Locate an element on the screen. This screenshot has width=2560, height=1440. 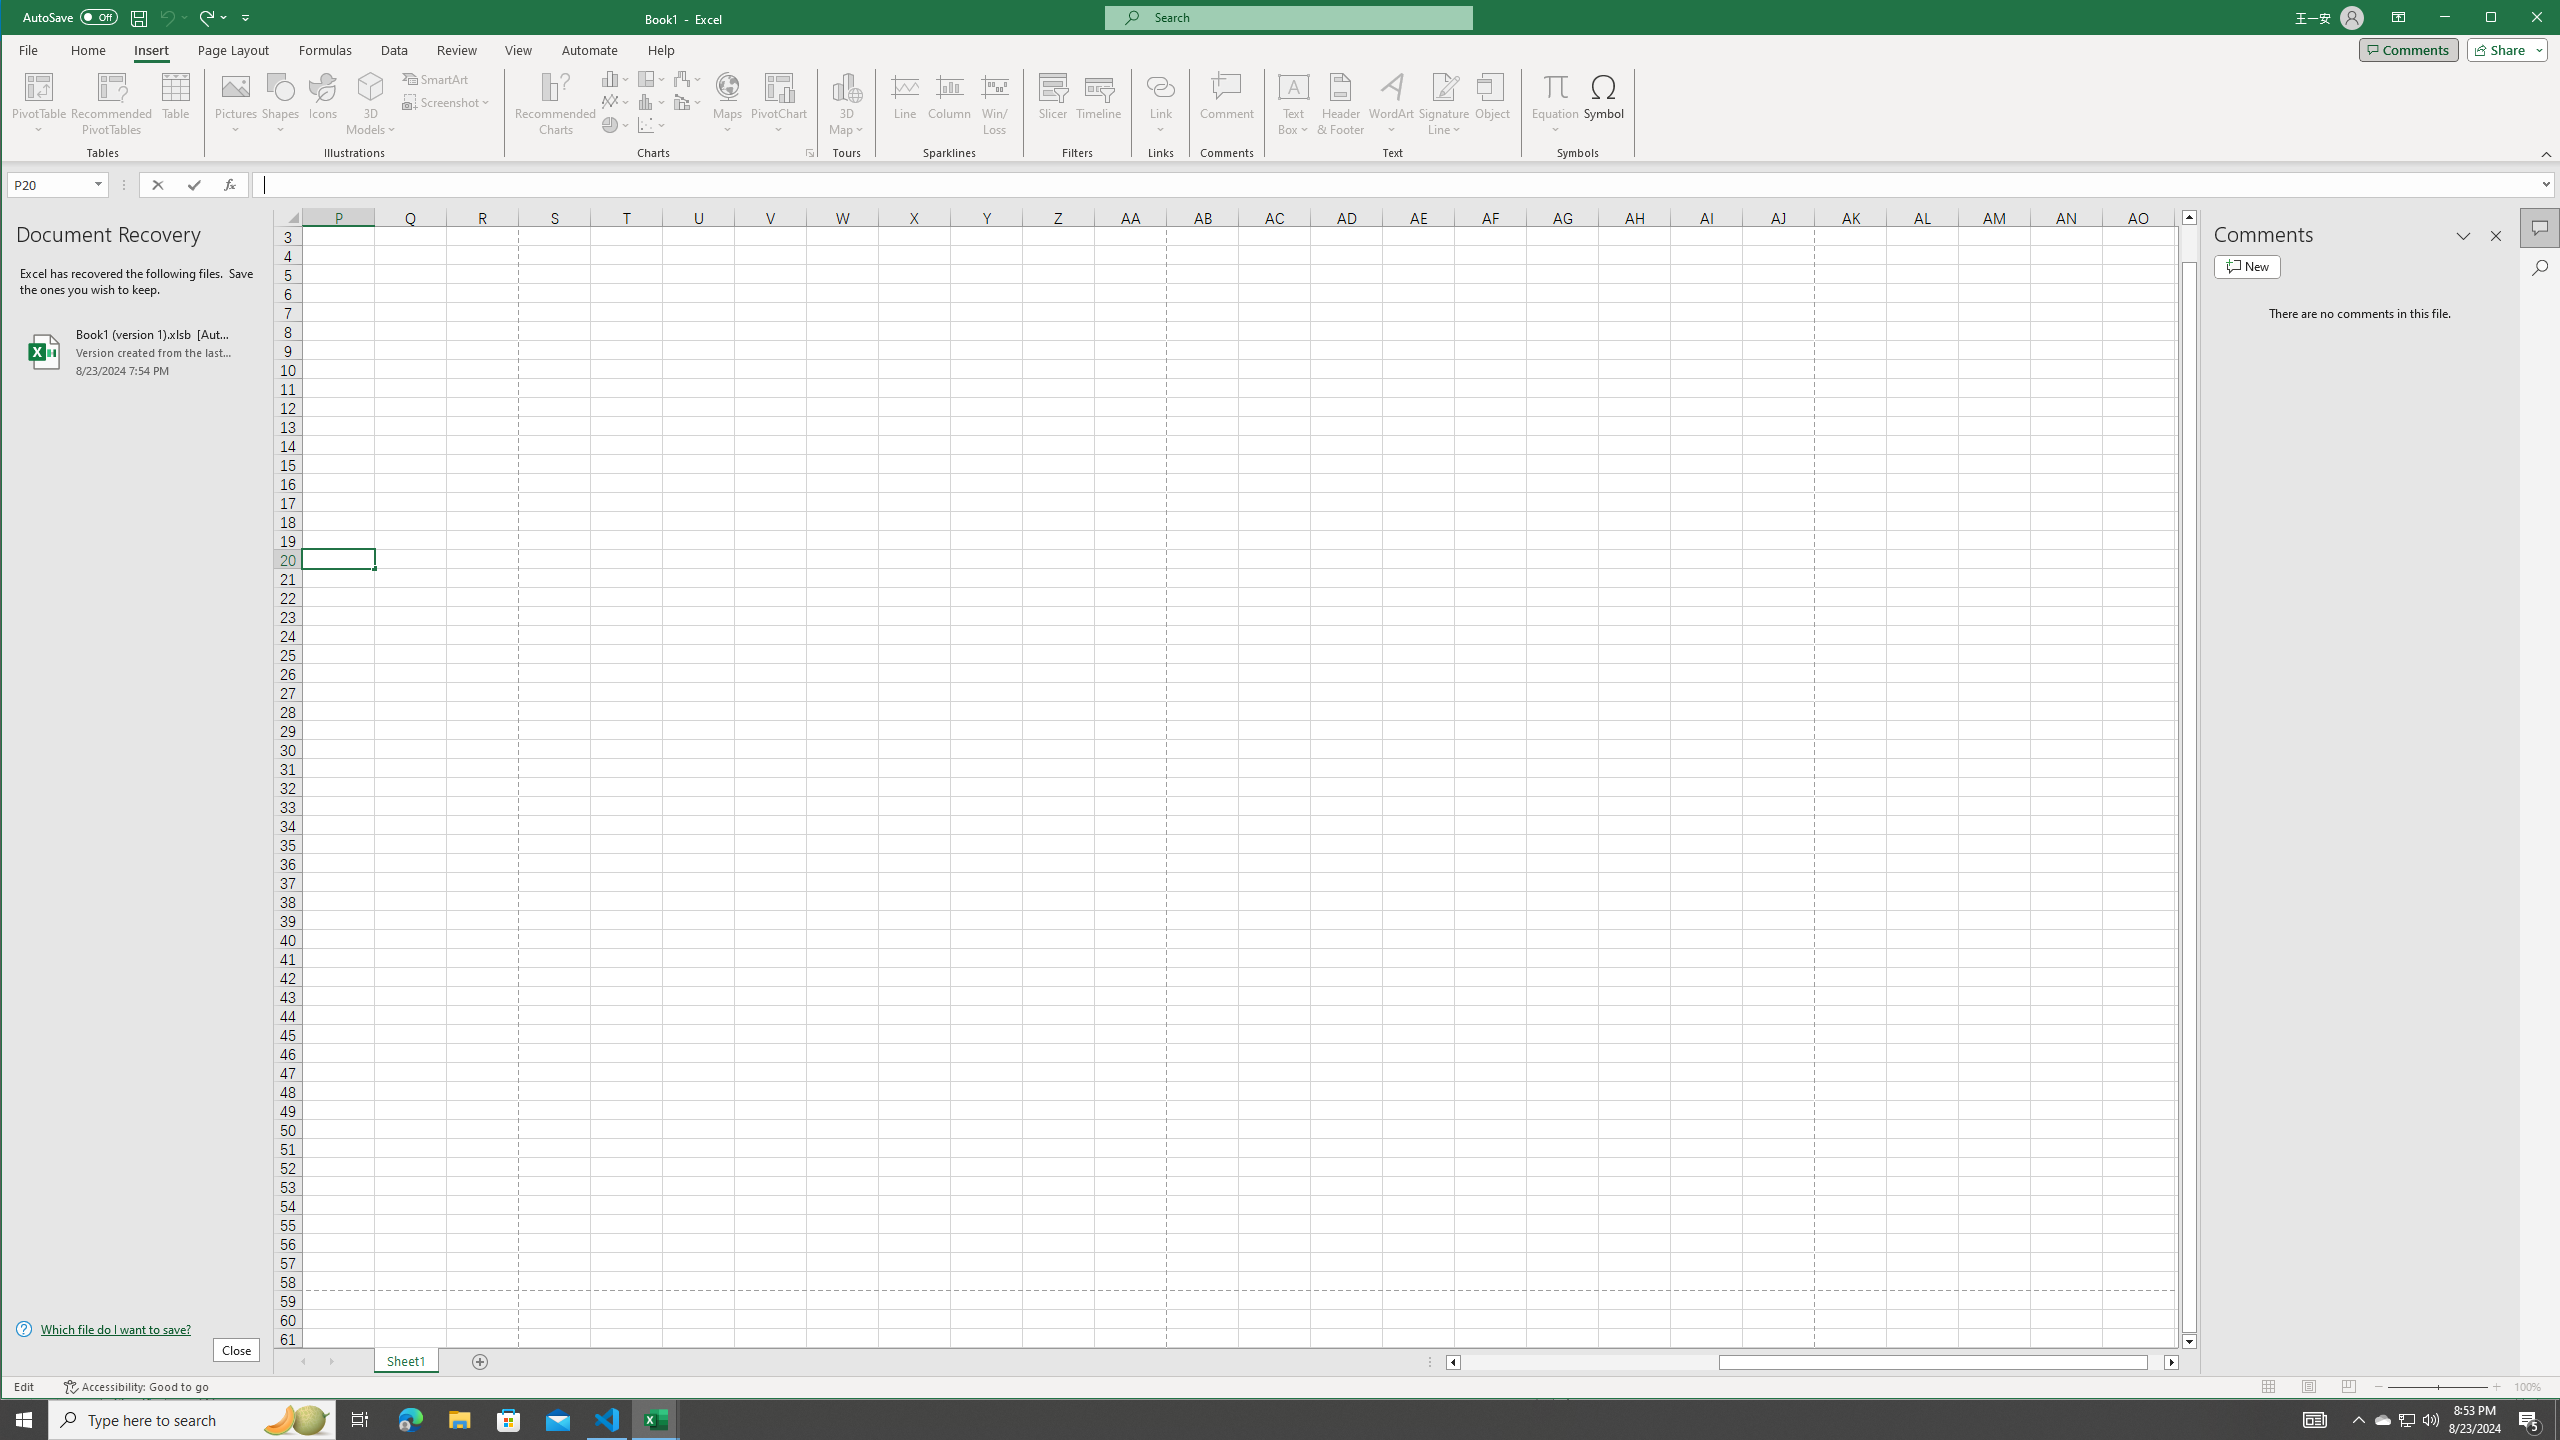
Open is located at coordinates (100, 184).